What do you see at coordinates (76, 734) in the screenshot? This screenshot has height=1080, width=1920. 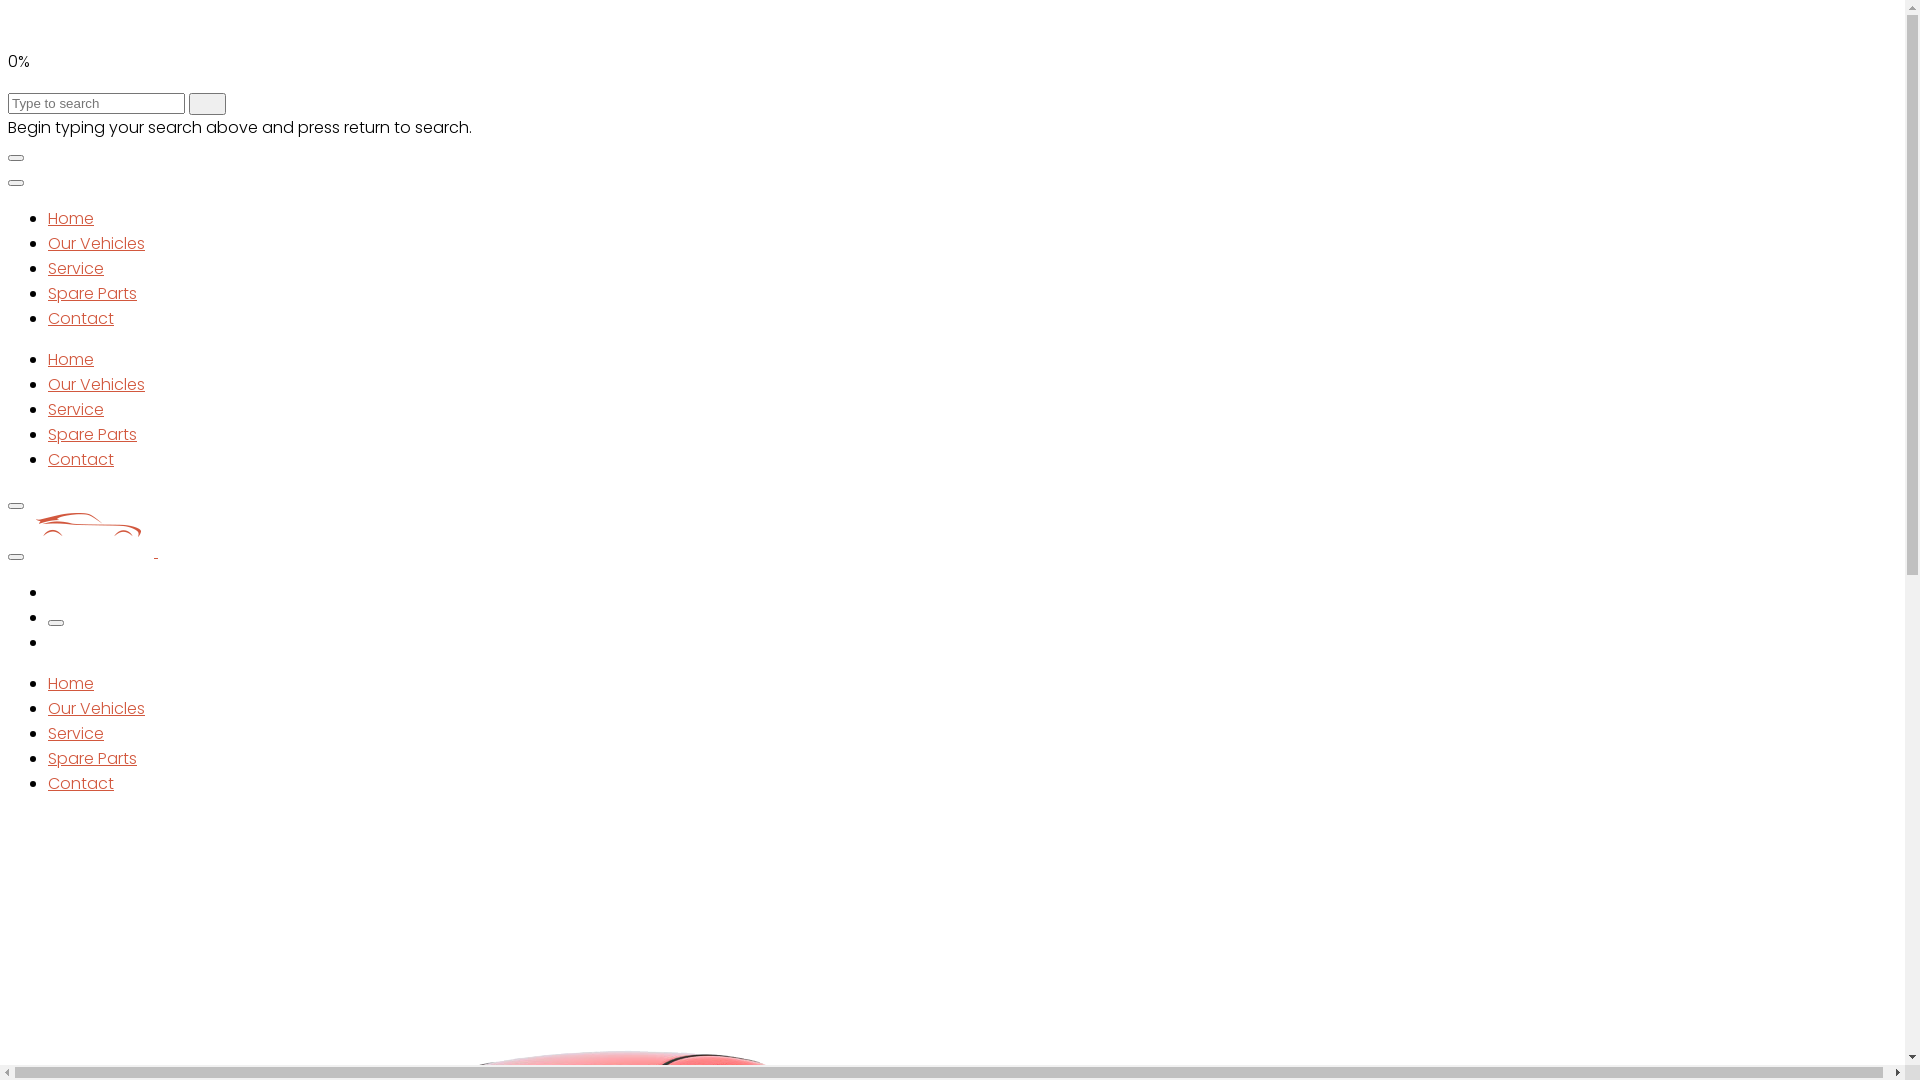 I see `Service` at bounding box center [76, 734].